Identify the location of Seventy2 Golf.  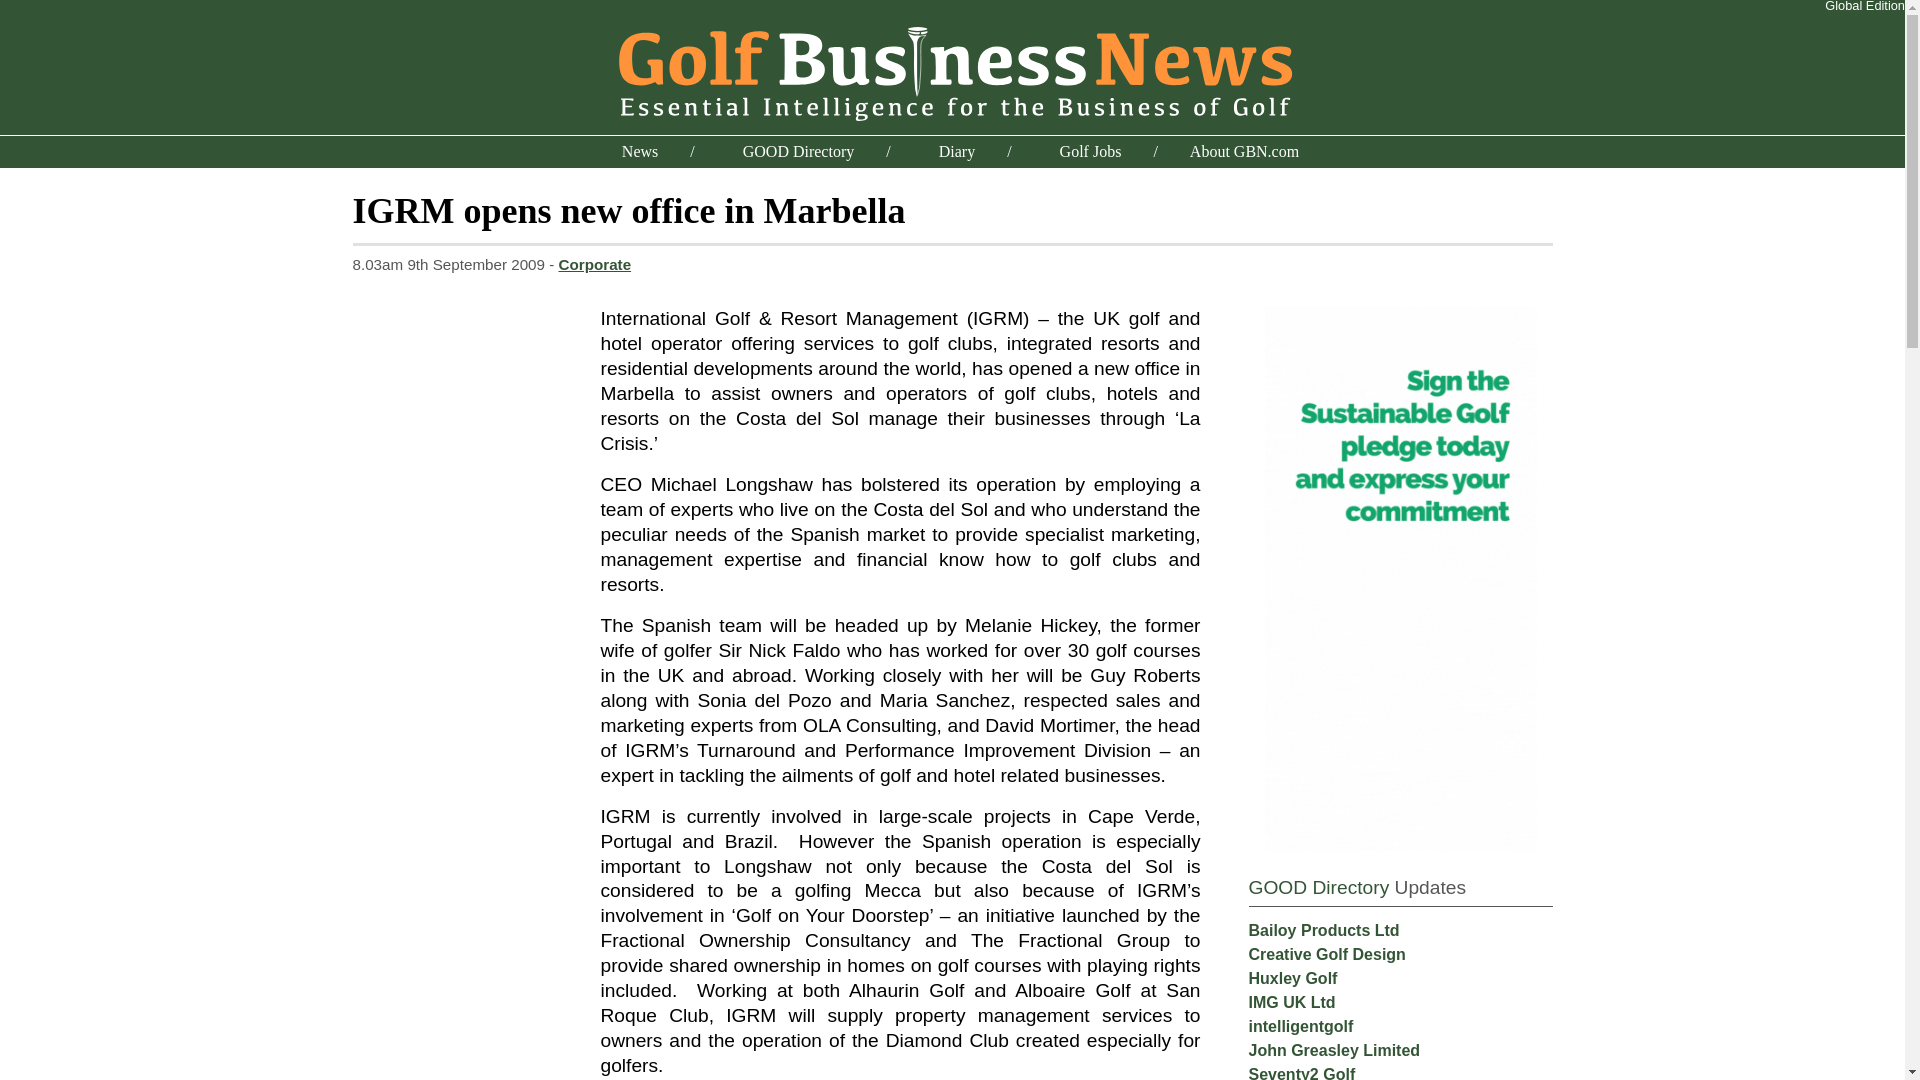
(1302, 1072).